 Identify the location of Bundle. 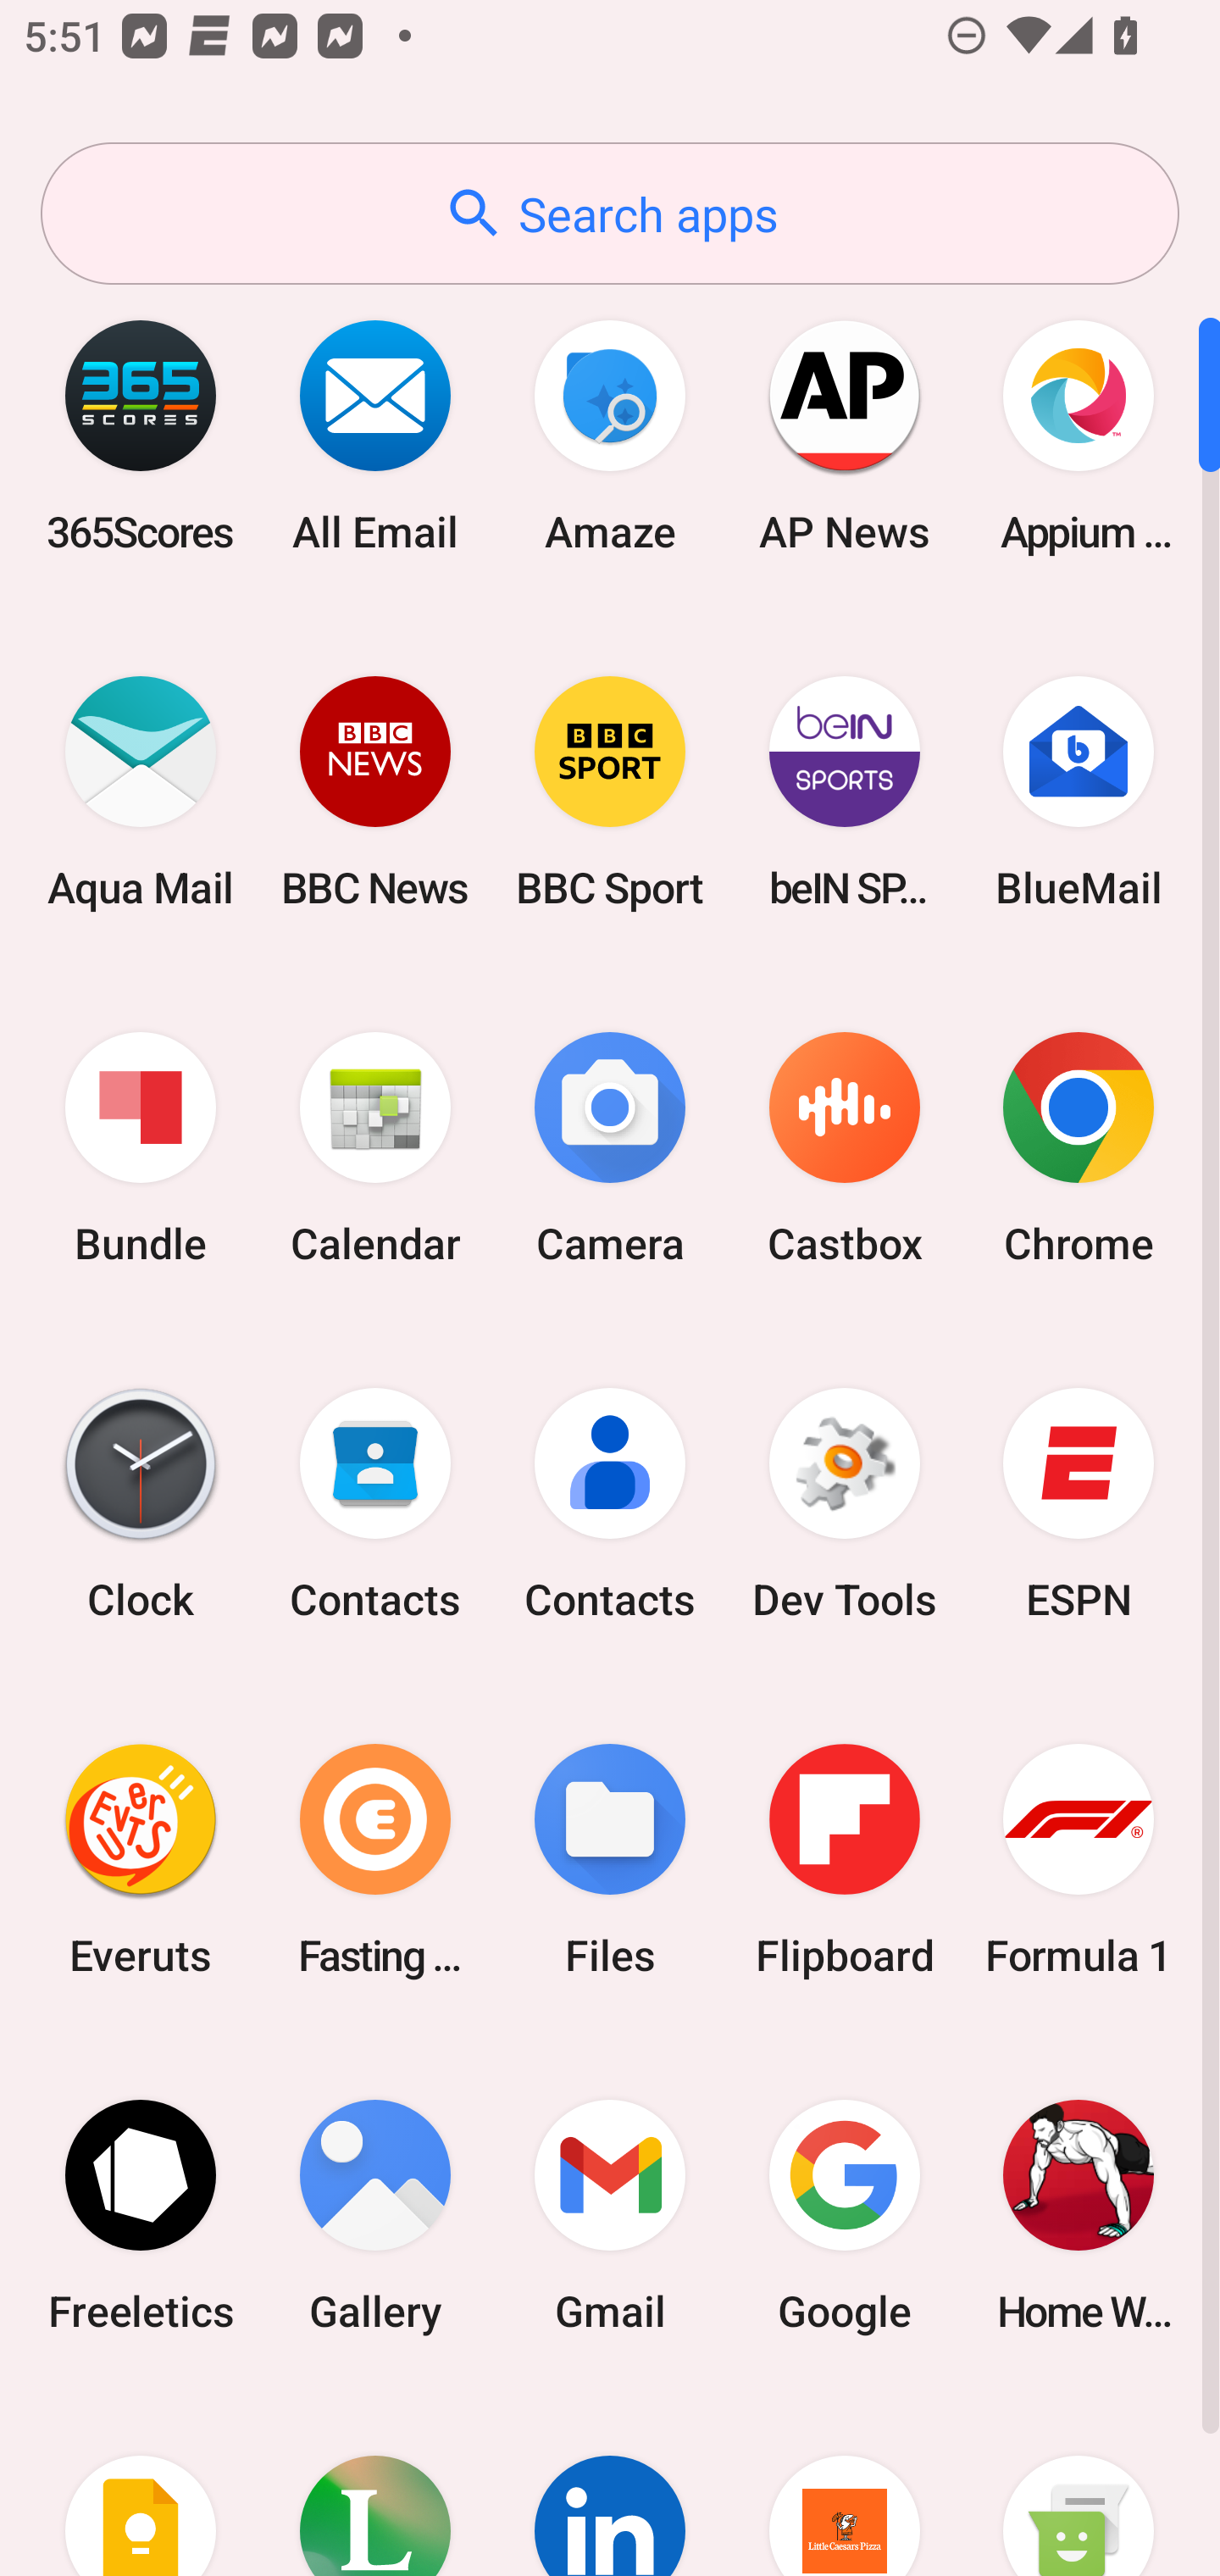
(141, 1149).